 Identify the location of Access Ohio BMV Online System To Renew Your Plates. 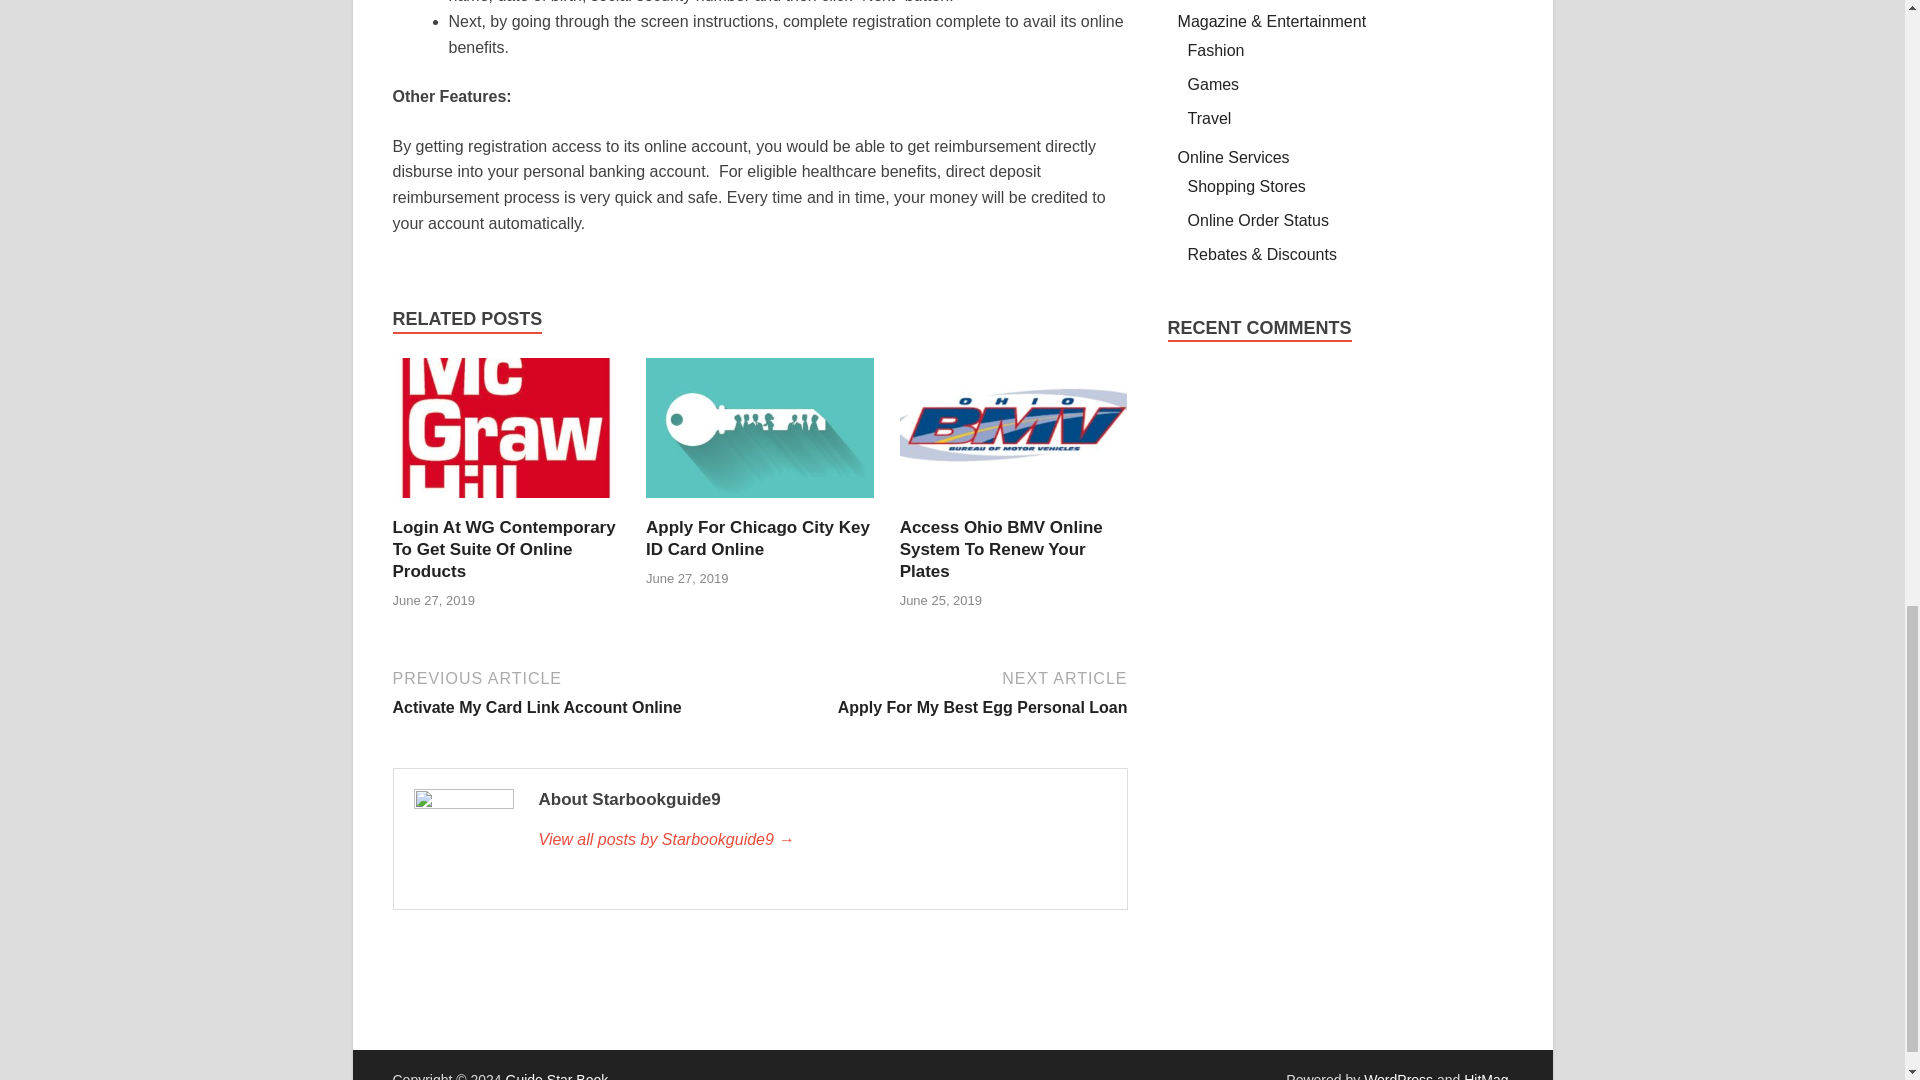
(757, 538).